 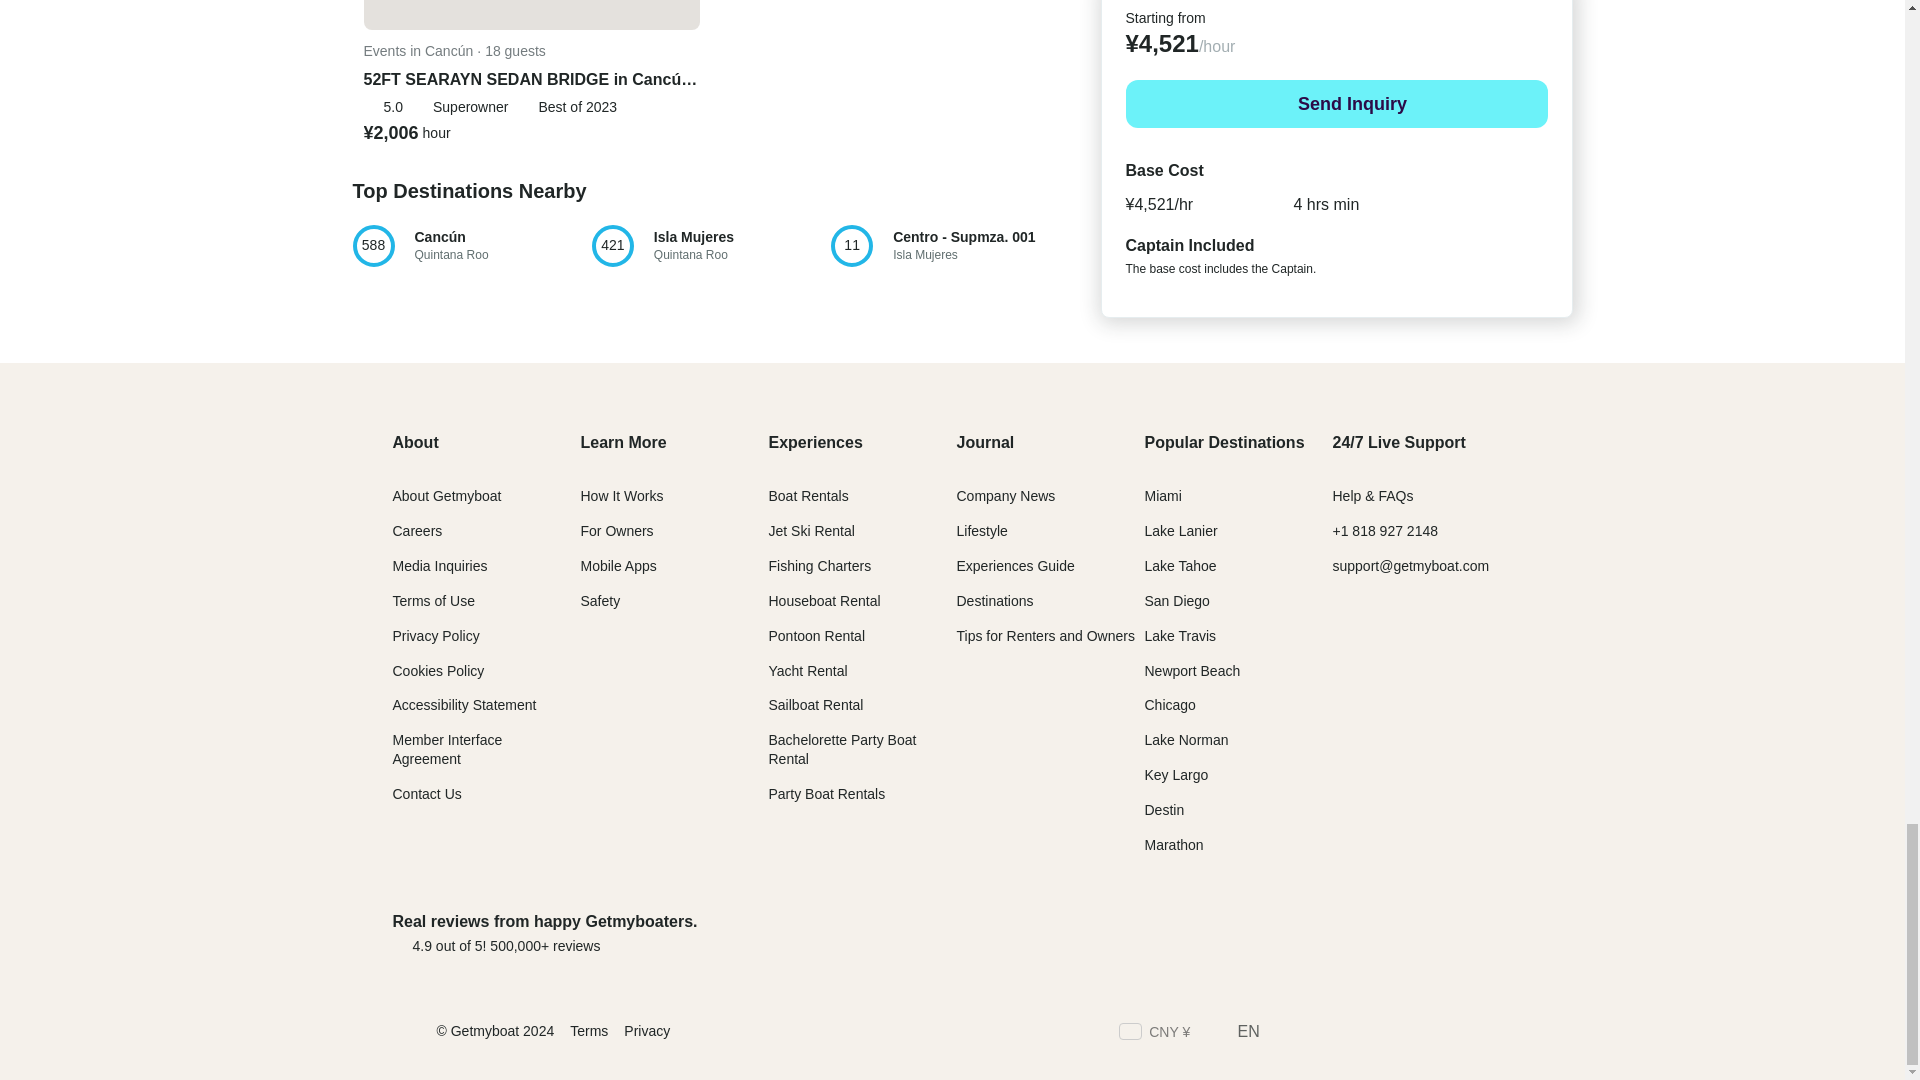 I want to click on Twitter, so click(x=1322, y=1034).